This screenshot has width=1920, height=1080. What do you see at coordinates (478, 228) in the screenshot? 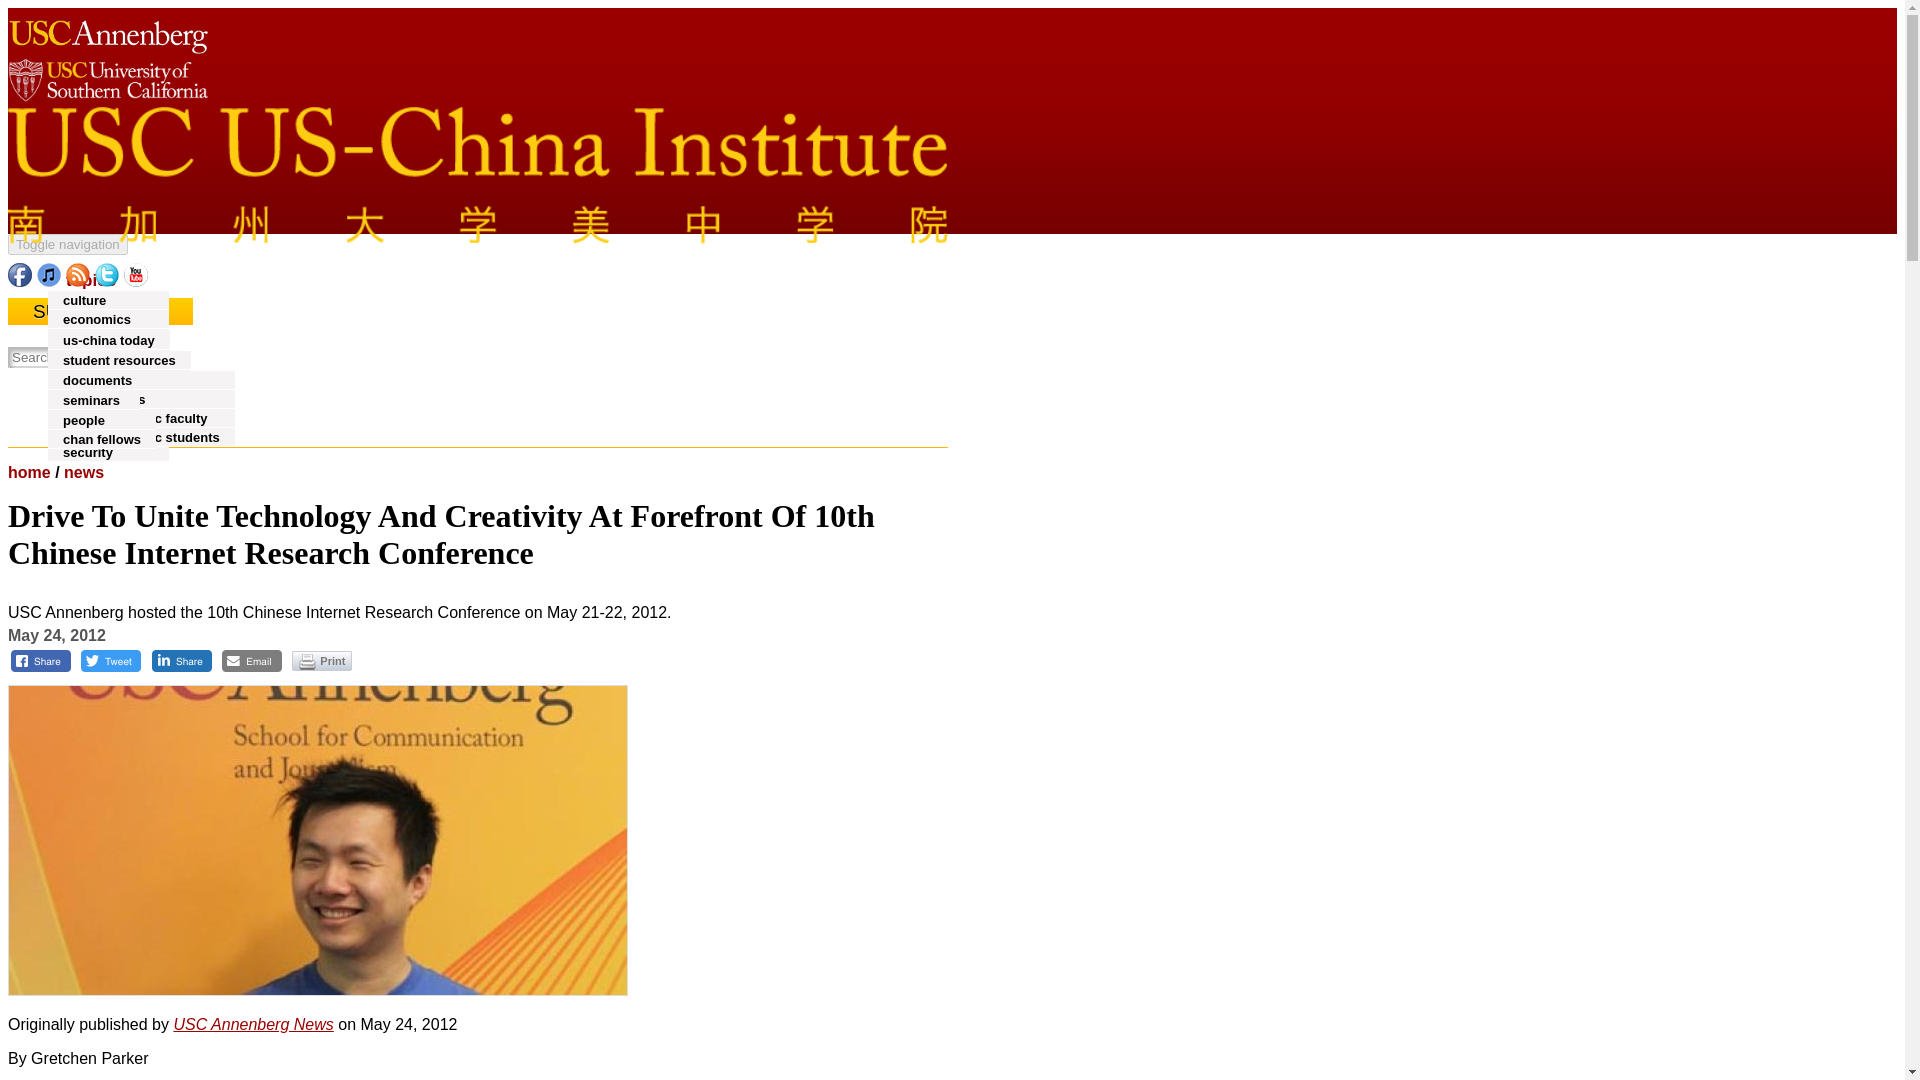
I see `Home` at bounding box center [478, 228].